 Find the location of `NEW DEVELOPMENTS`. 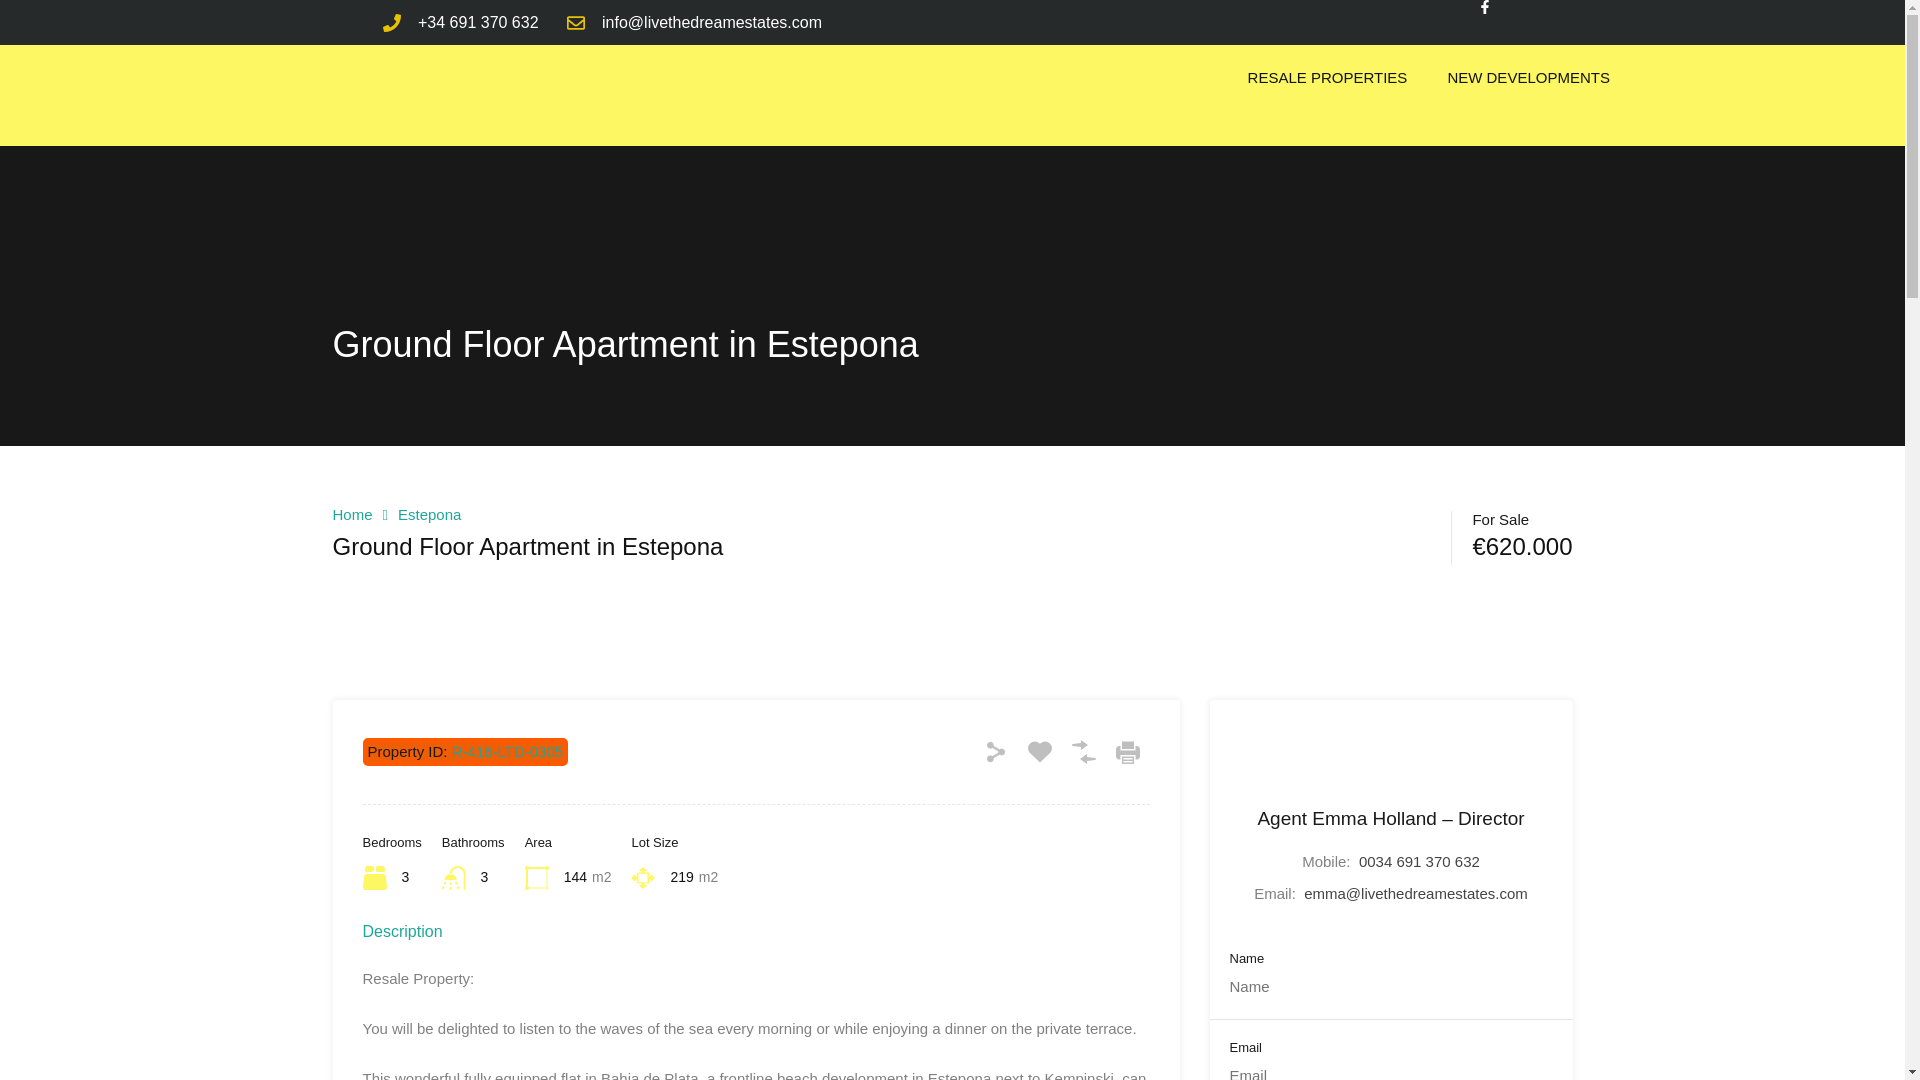

NEW DEVELOPMENTS is located at coordinates (1528, 78).